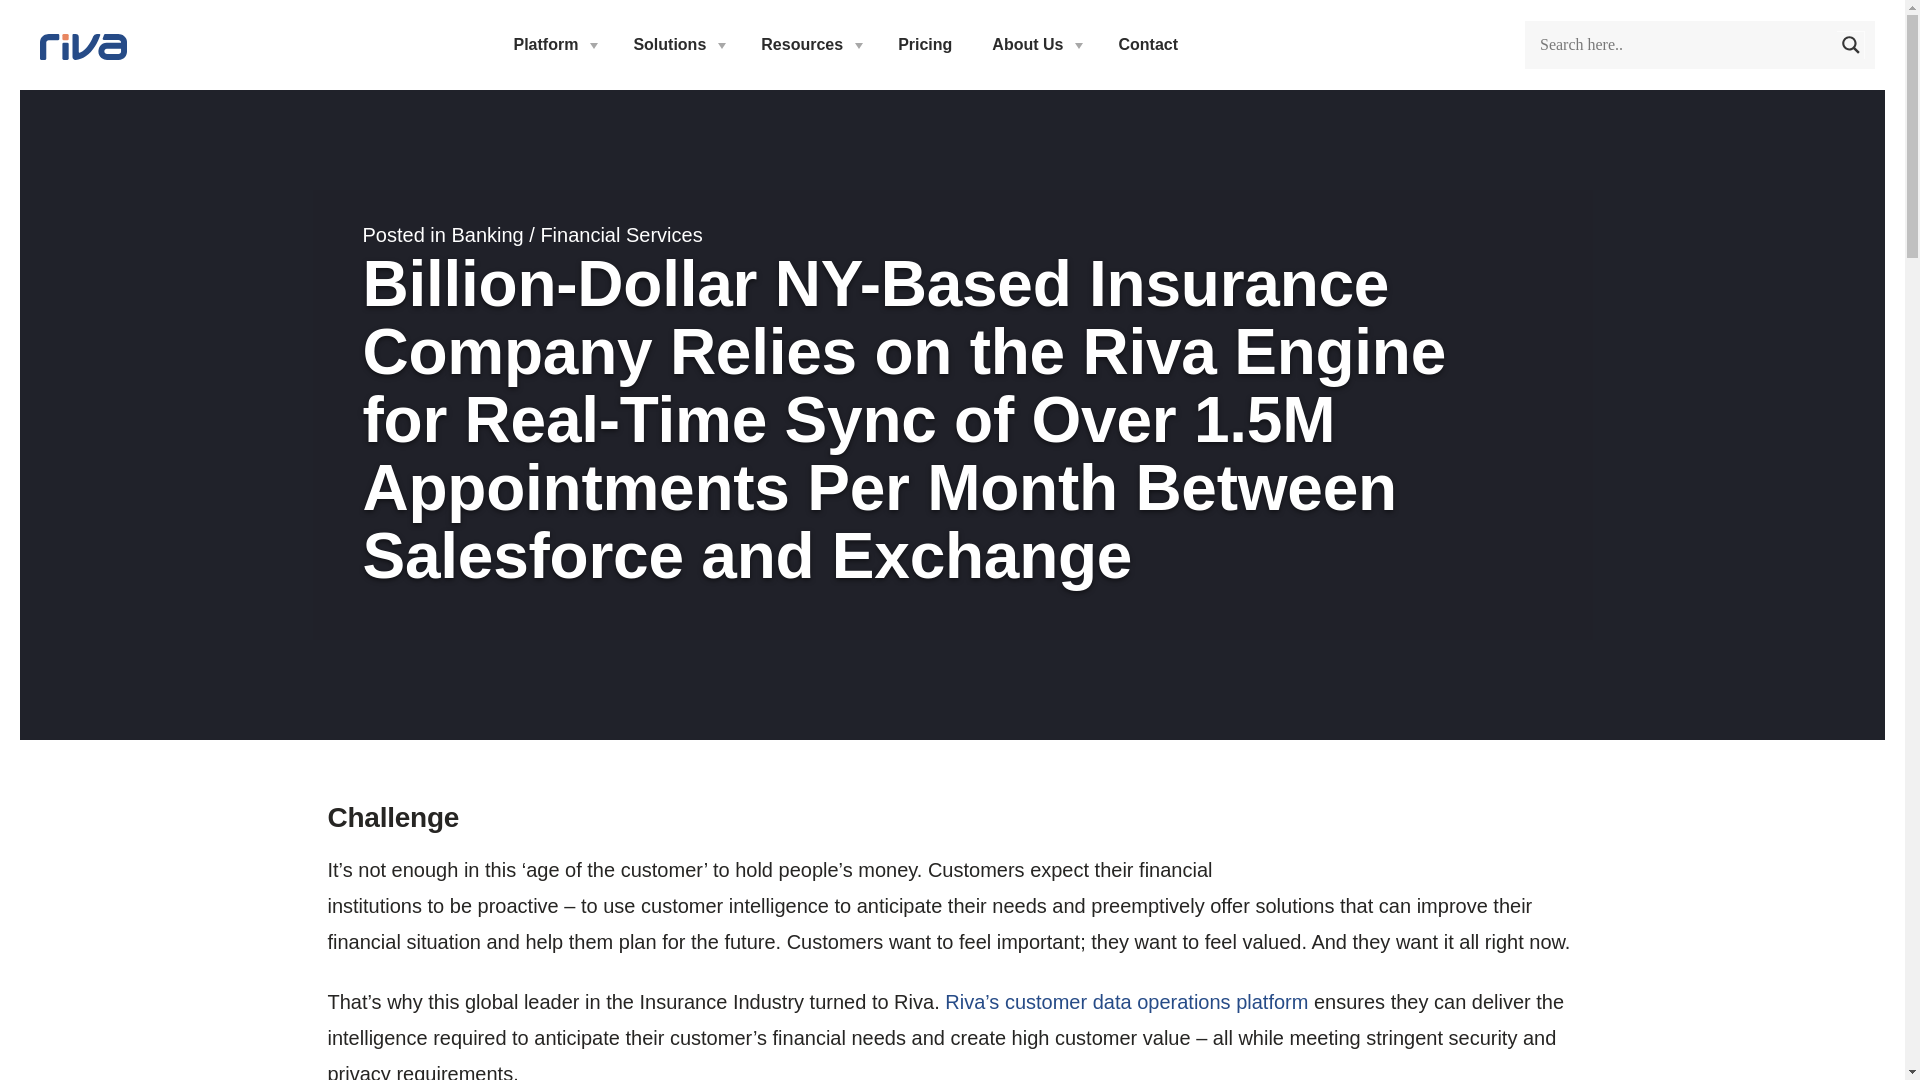  What do you see at coordinates (809, 45) in the screenshot?
I see `Resources` at bounding box center [809, 45].